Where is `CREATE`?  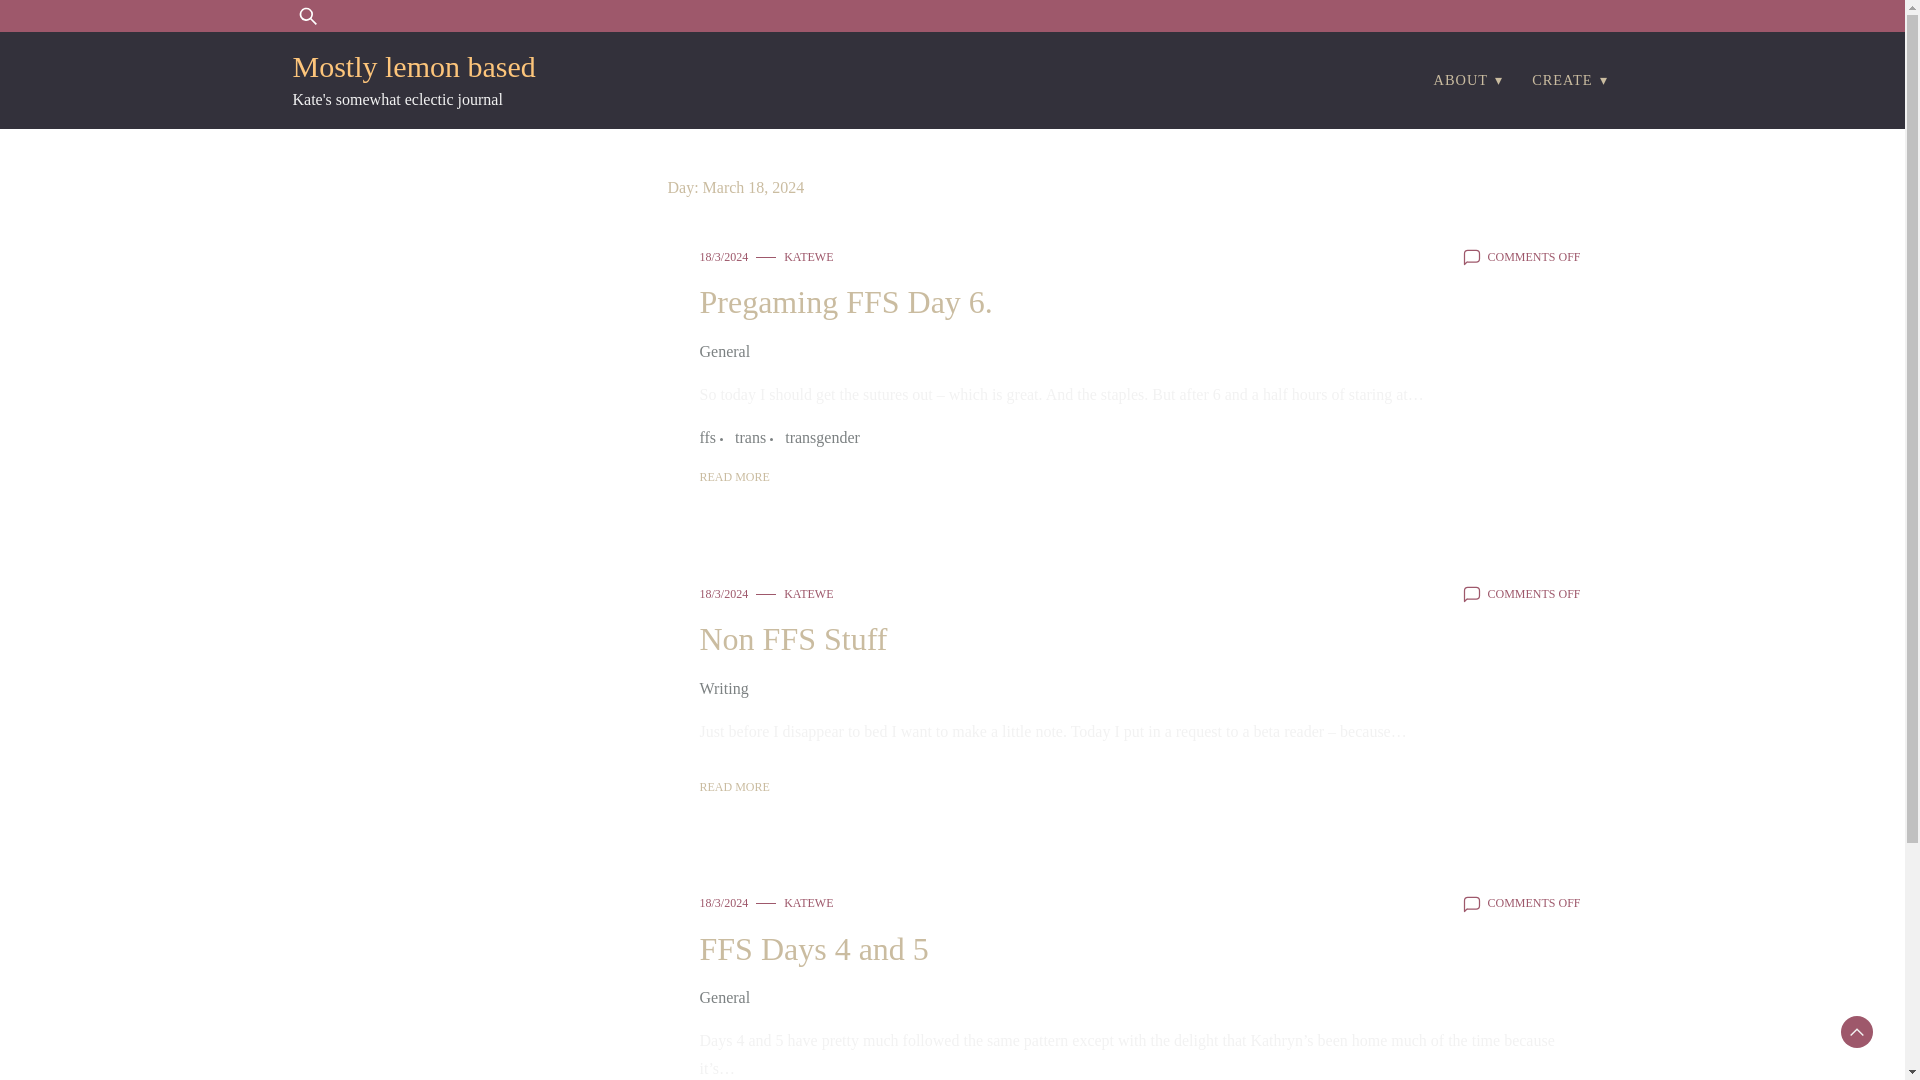 CREATE is located at coordinates (1562, 80).